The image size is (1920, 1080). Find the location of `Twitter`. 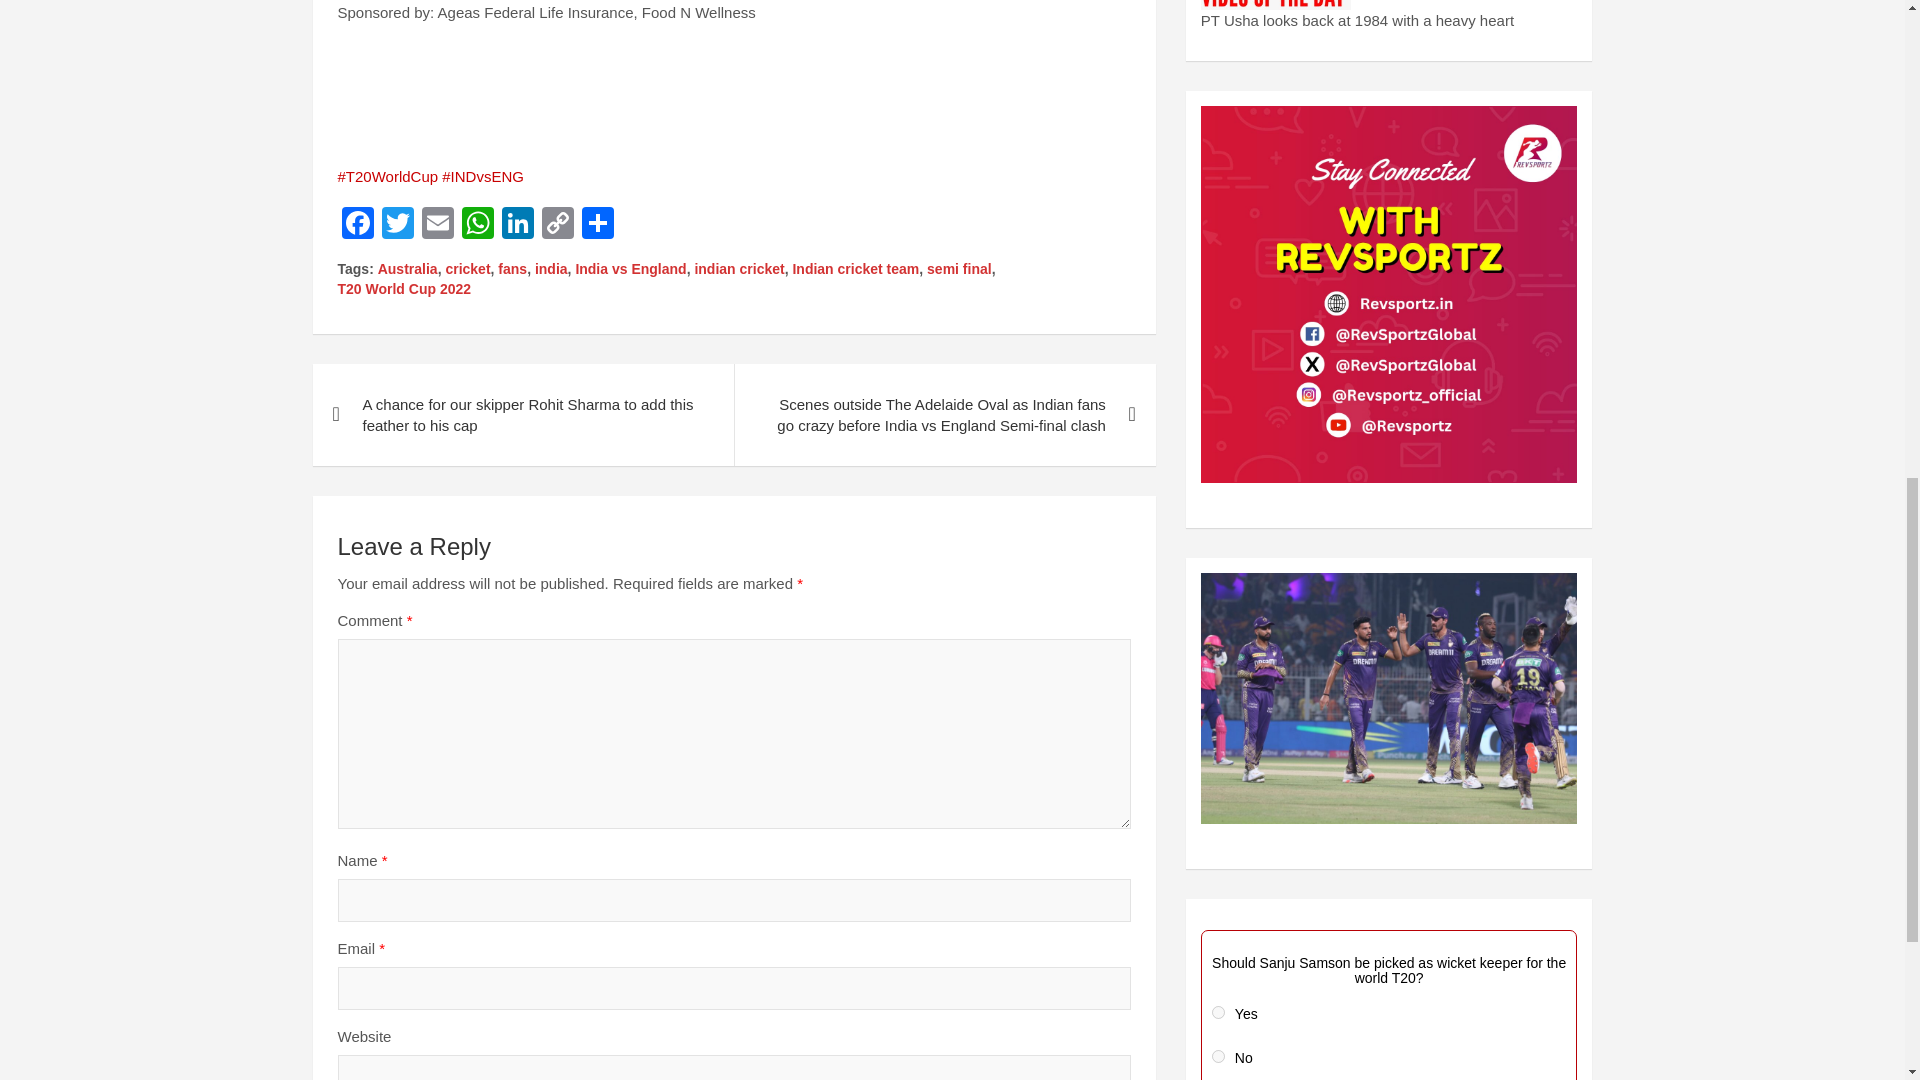

Twitter is located at coordinates (398, 226).